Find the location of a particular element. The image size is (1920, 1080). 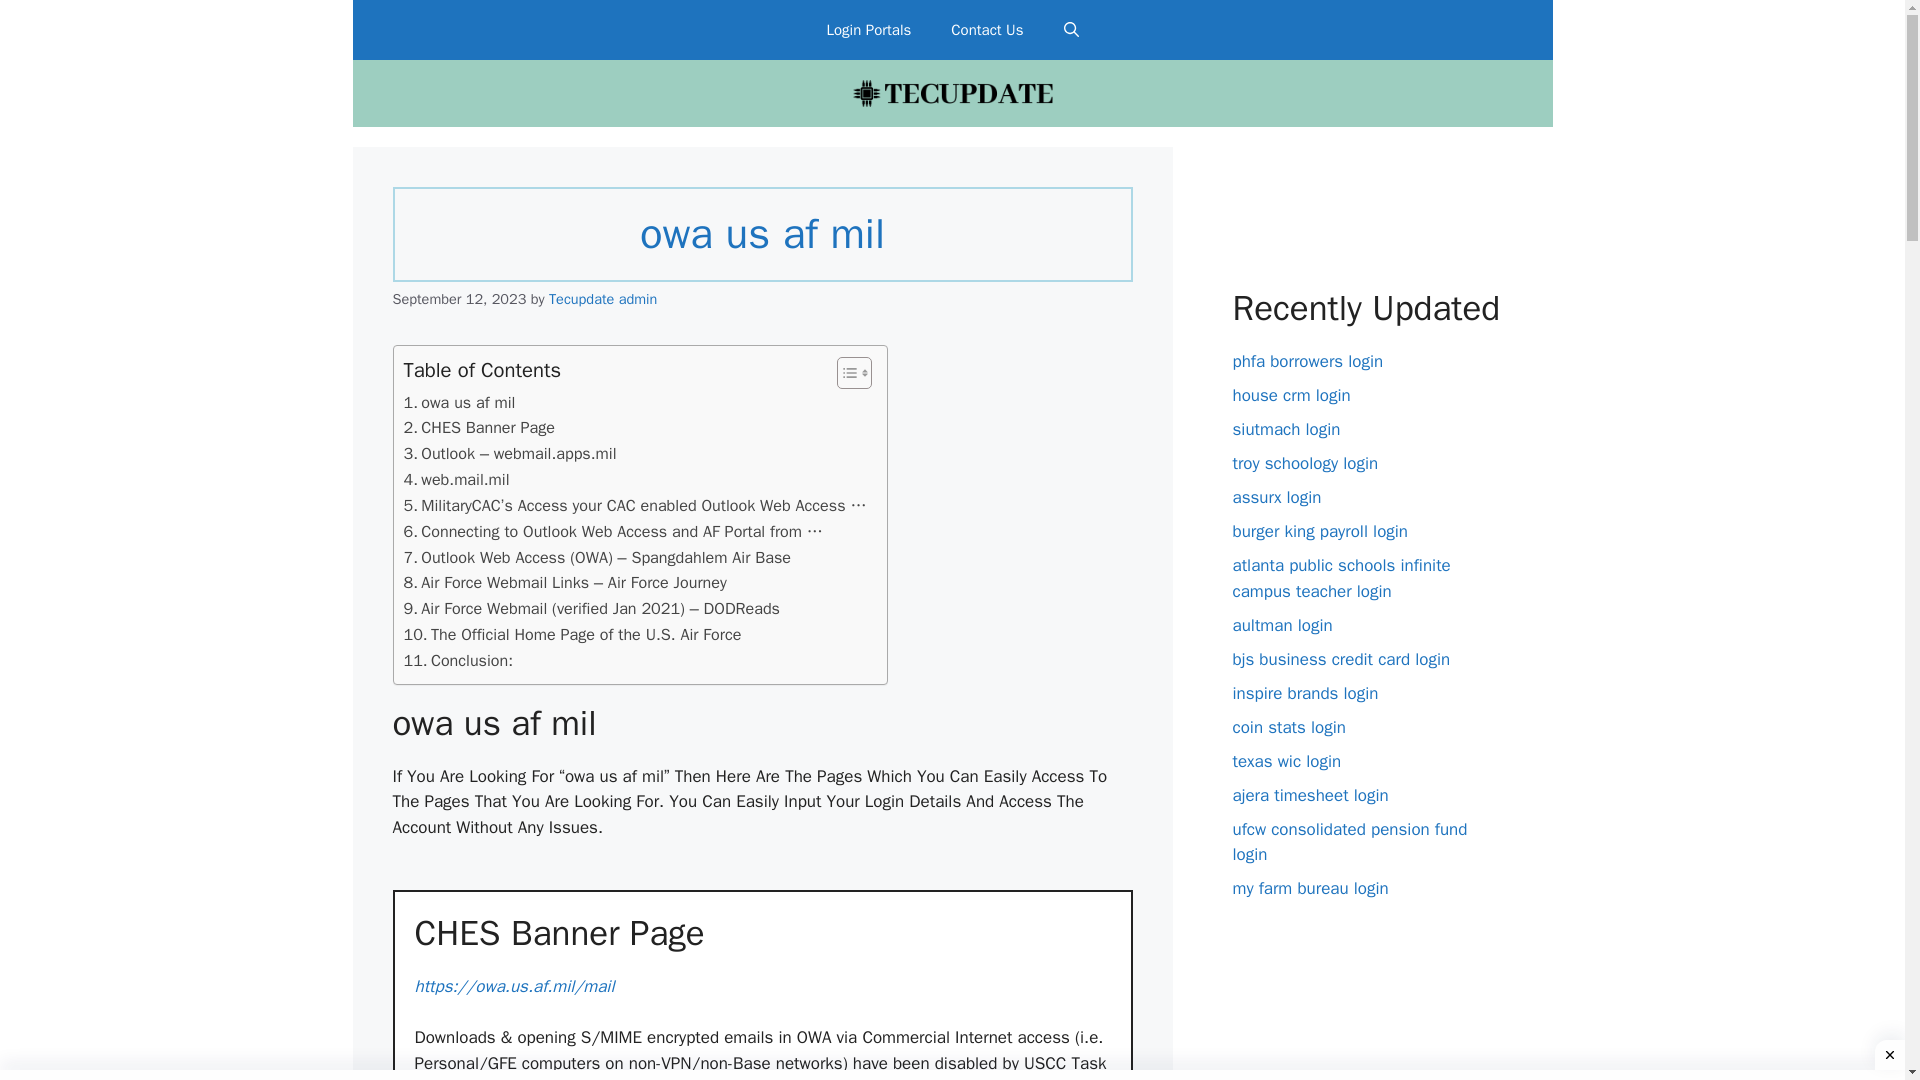

Contact Us is located at coordinates (986, 30).